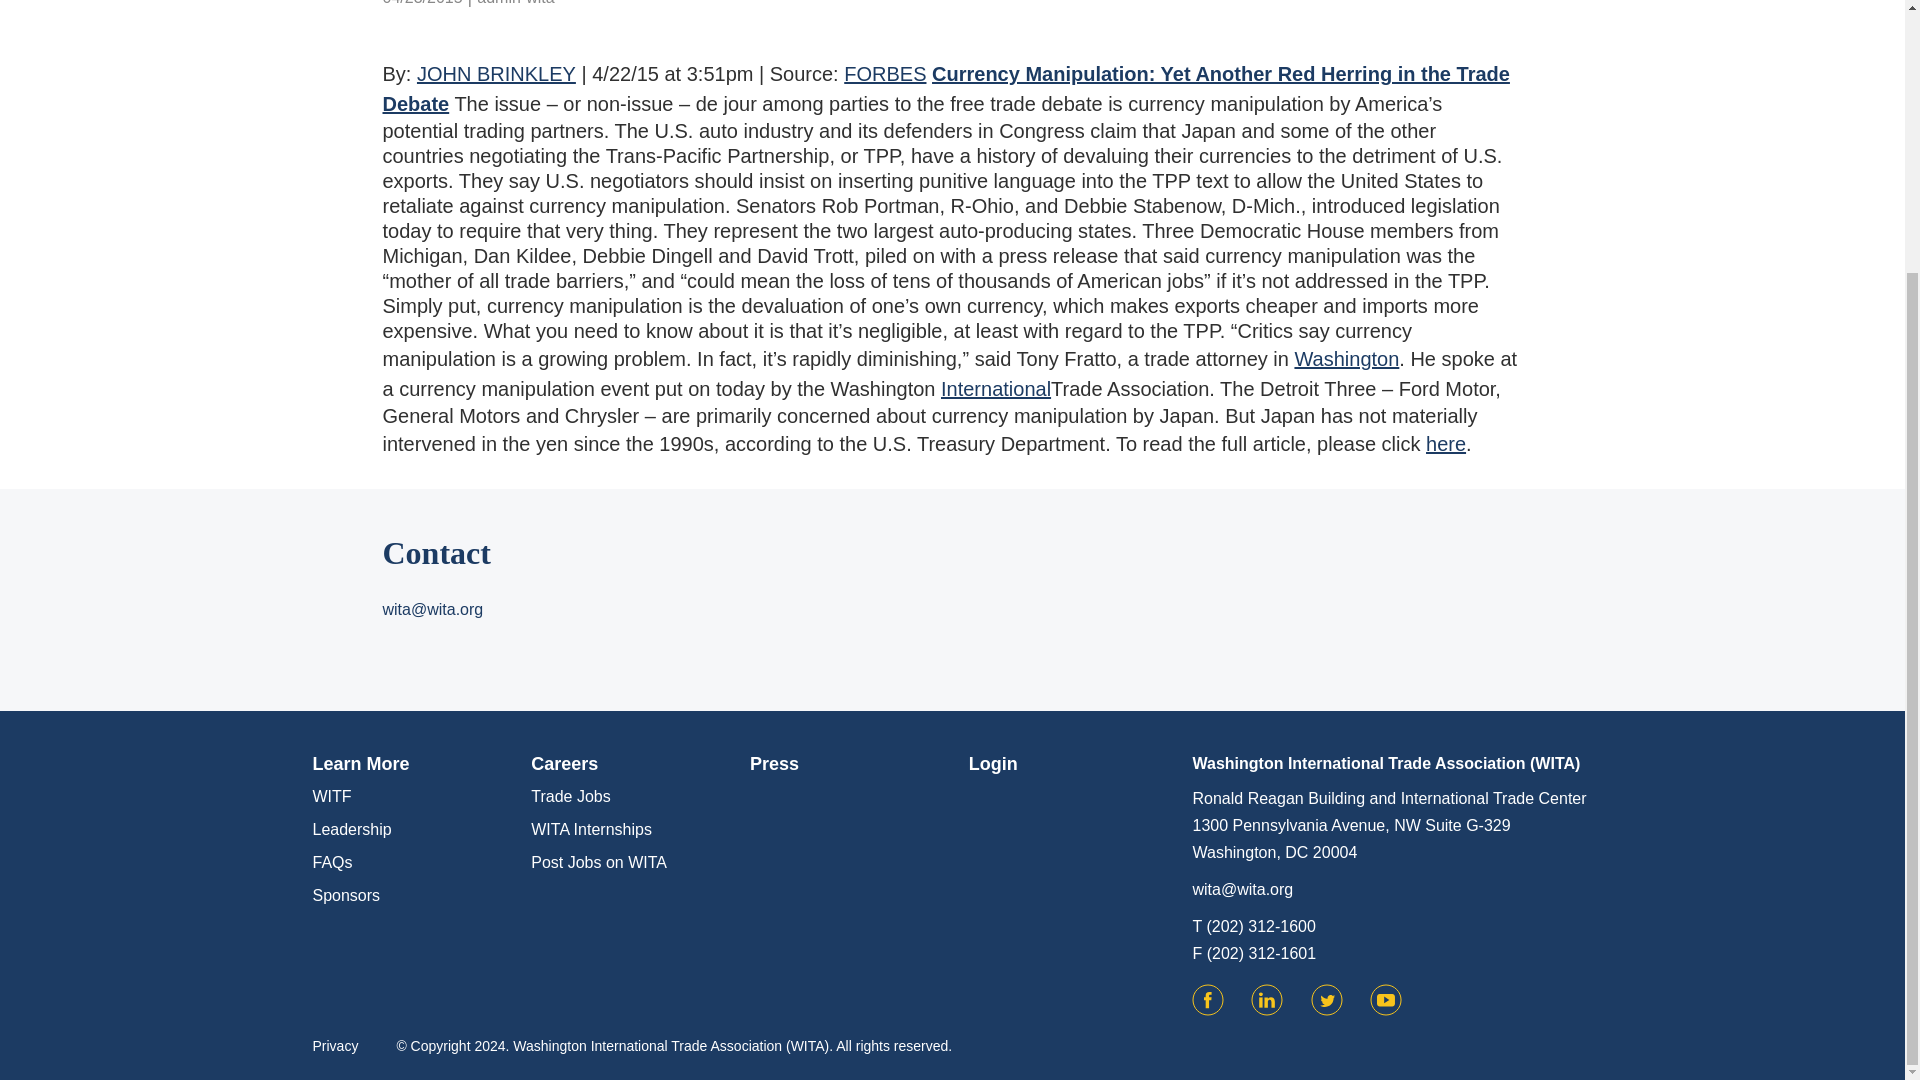 This screenshot has height=1080, width=1920. I want to click on JOHN BRINKLEY, so click(496, 74).